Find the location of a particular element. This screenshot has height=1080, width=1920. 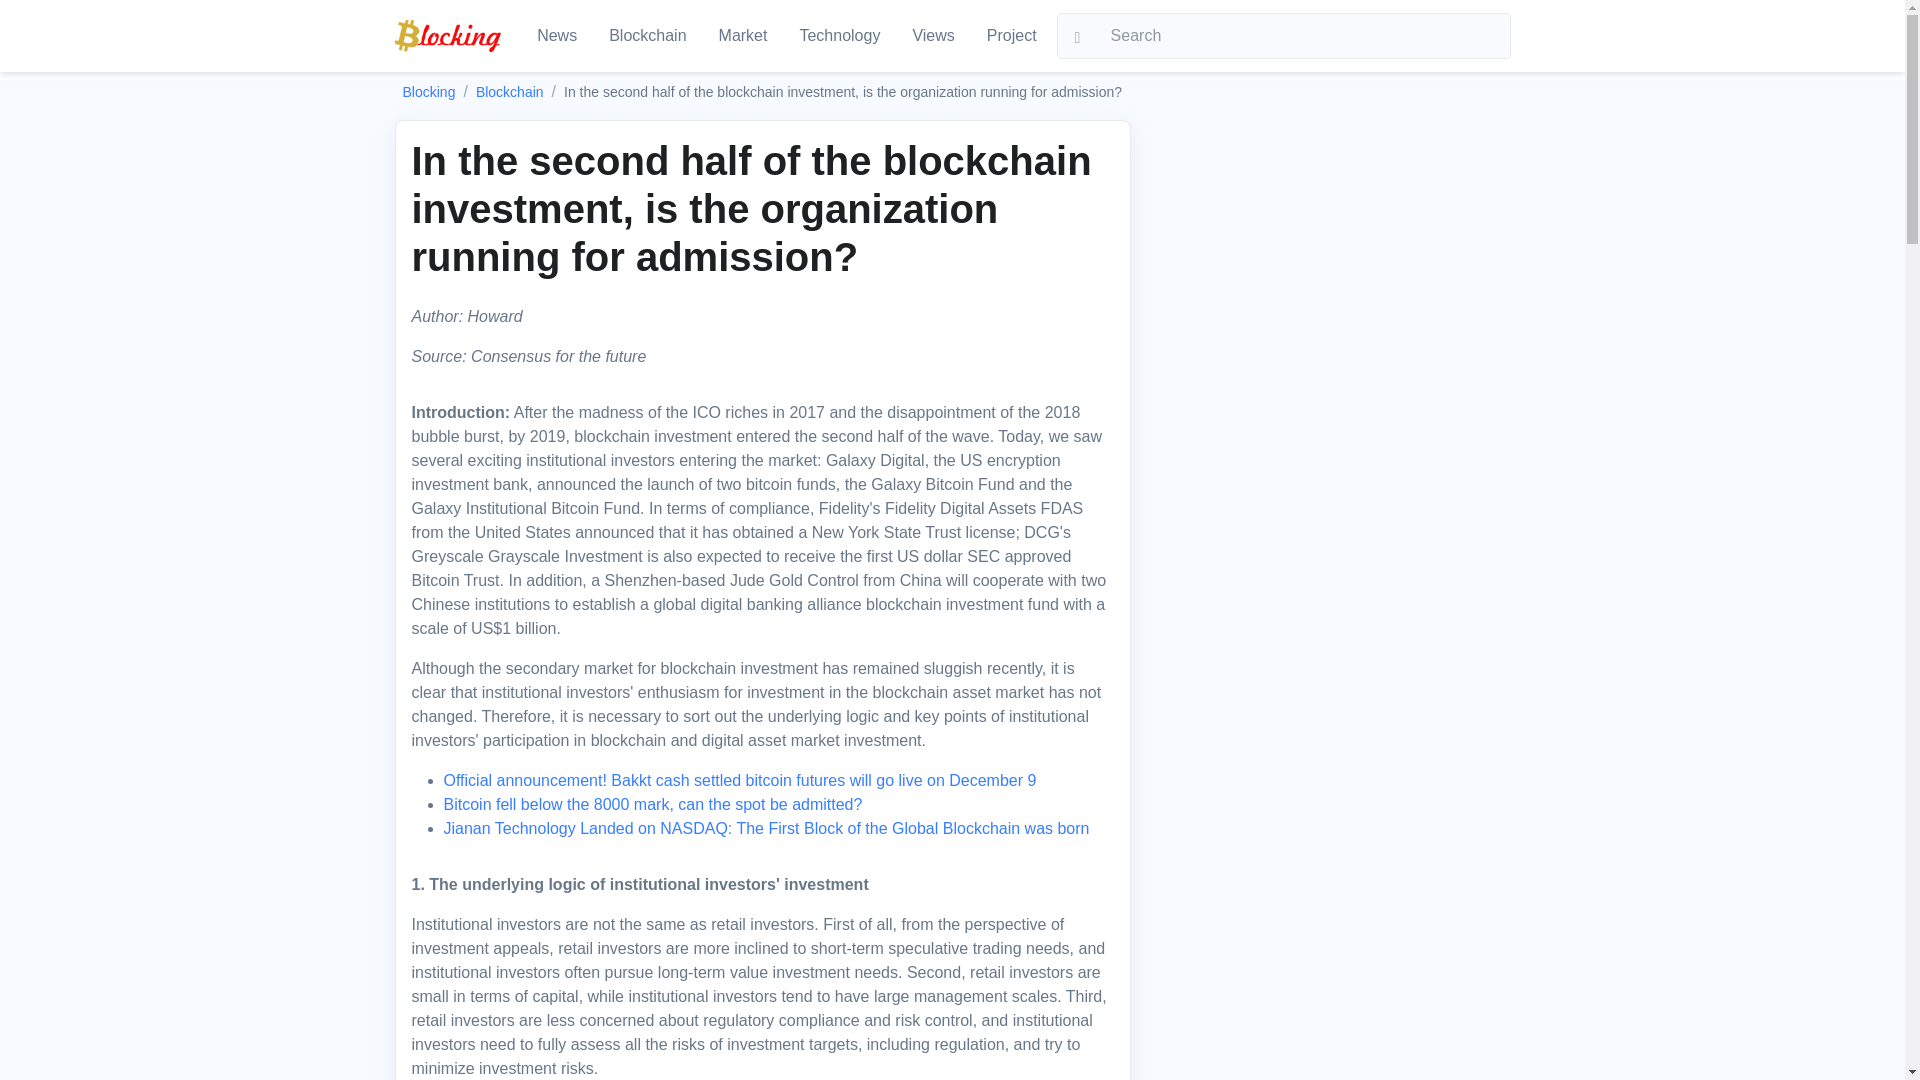

News is located at coordinates (556, 35).